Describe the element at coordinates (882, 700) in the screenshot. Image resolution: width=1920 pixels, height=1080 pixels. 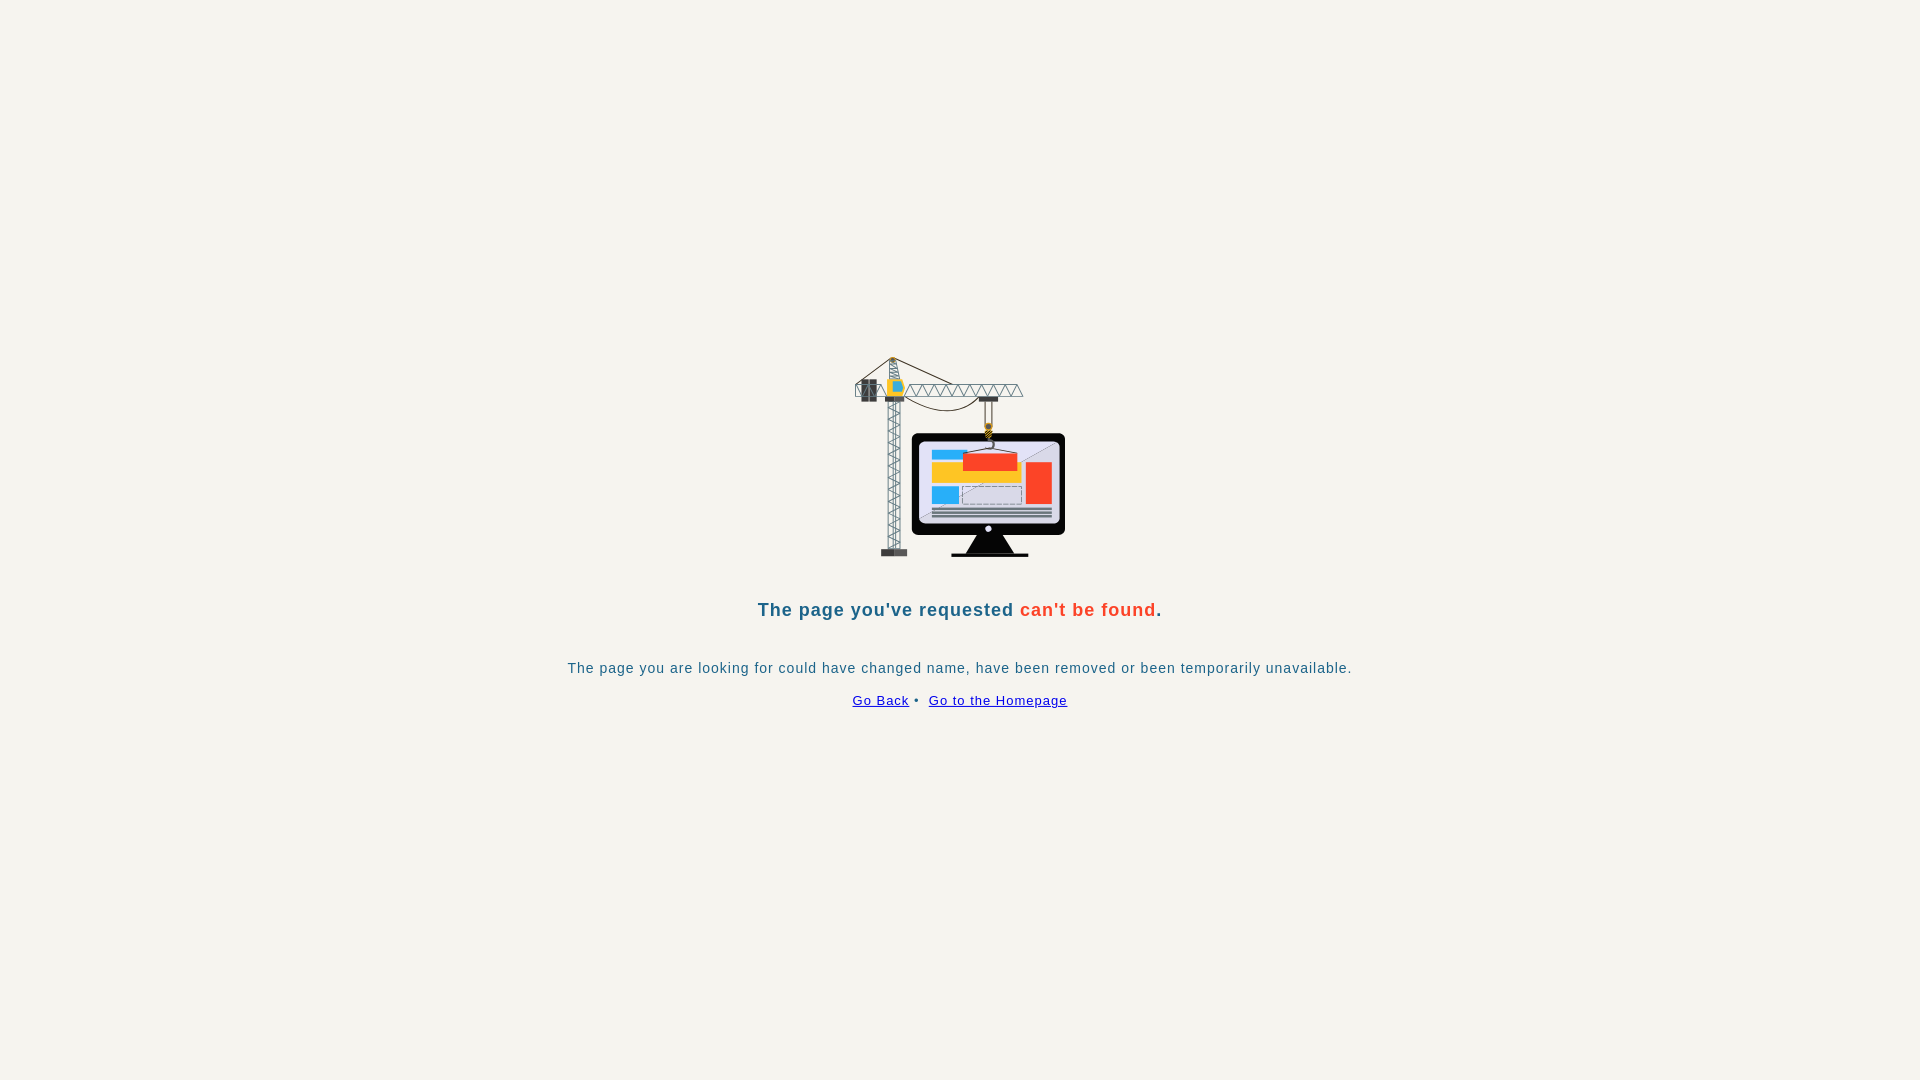
I see `Go Back` at that location.